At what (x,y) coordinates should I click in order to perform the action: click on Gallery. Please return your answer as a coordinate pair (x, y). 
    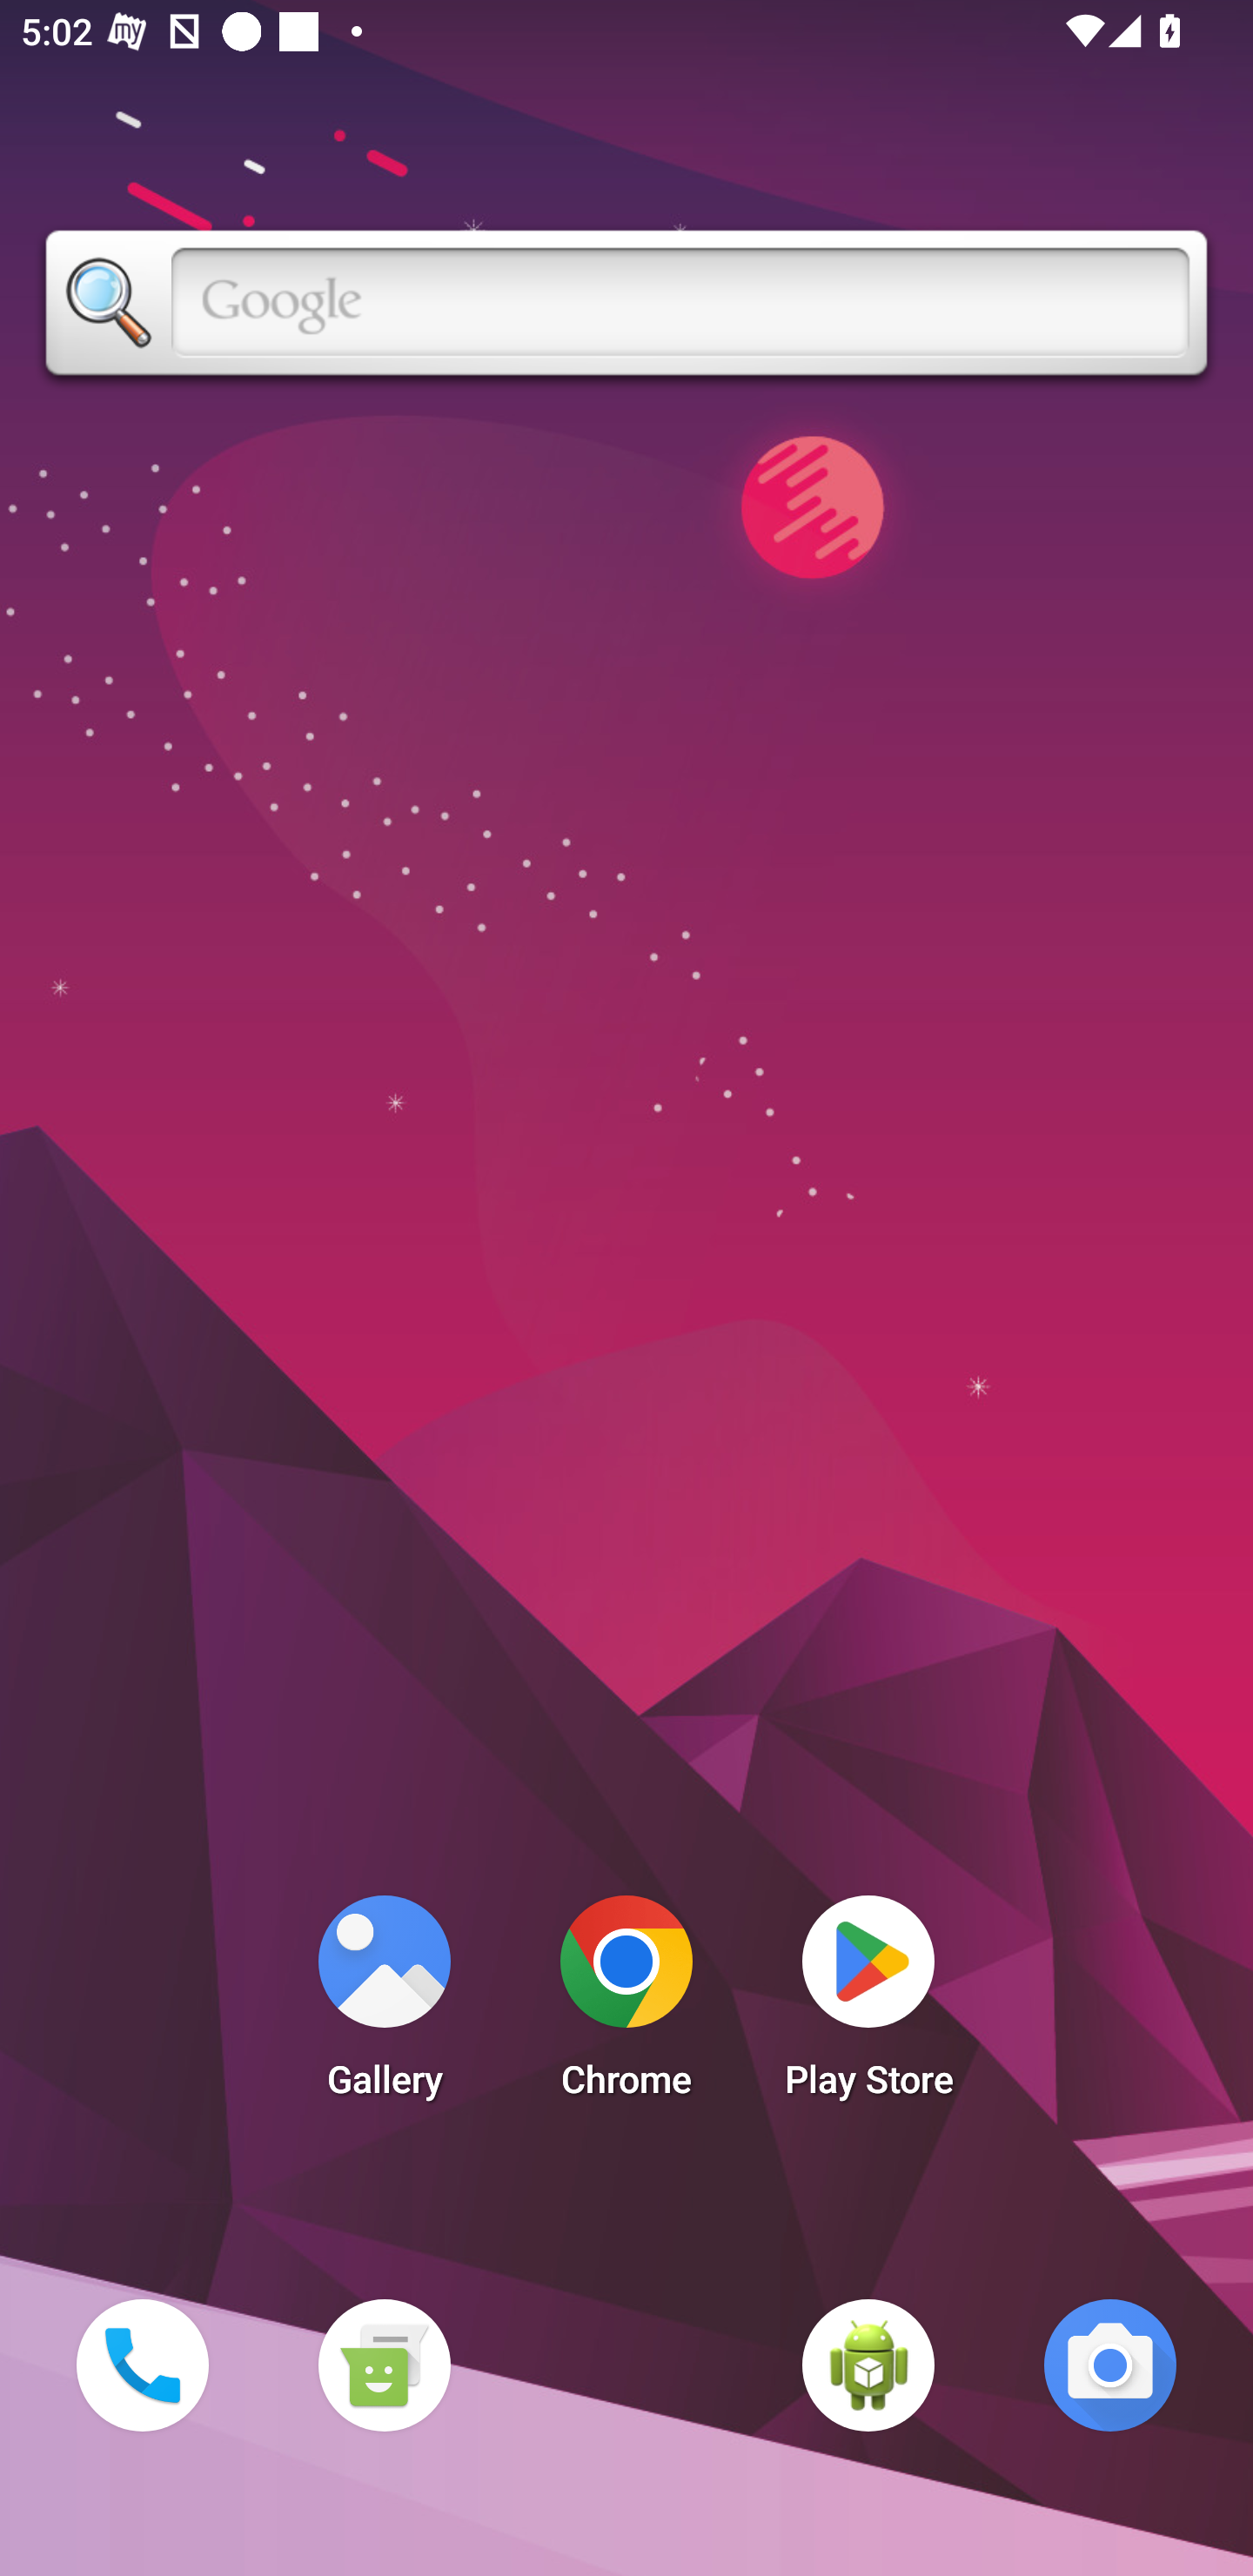
    Looking at the image, I should click on (384, 2005).